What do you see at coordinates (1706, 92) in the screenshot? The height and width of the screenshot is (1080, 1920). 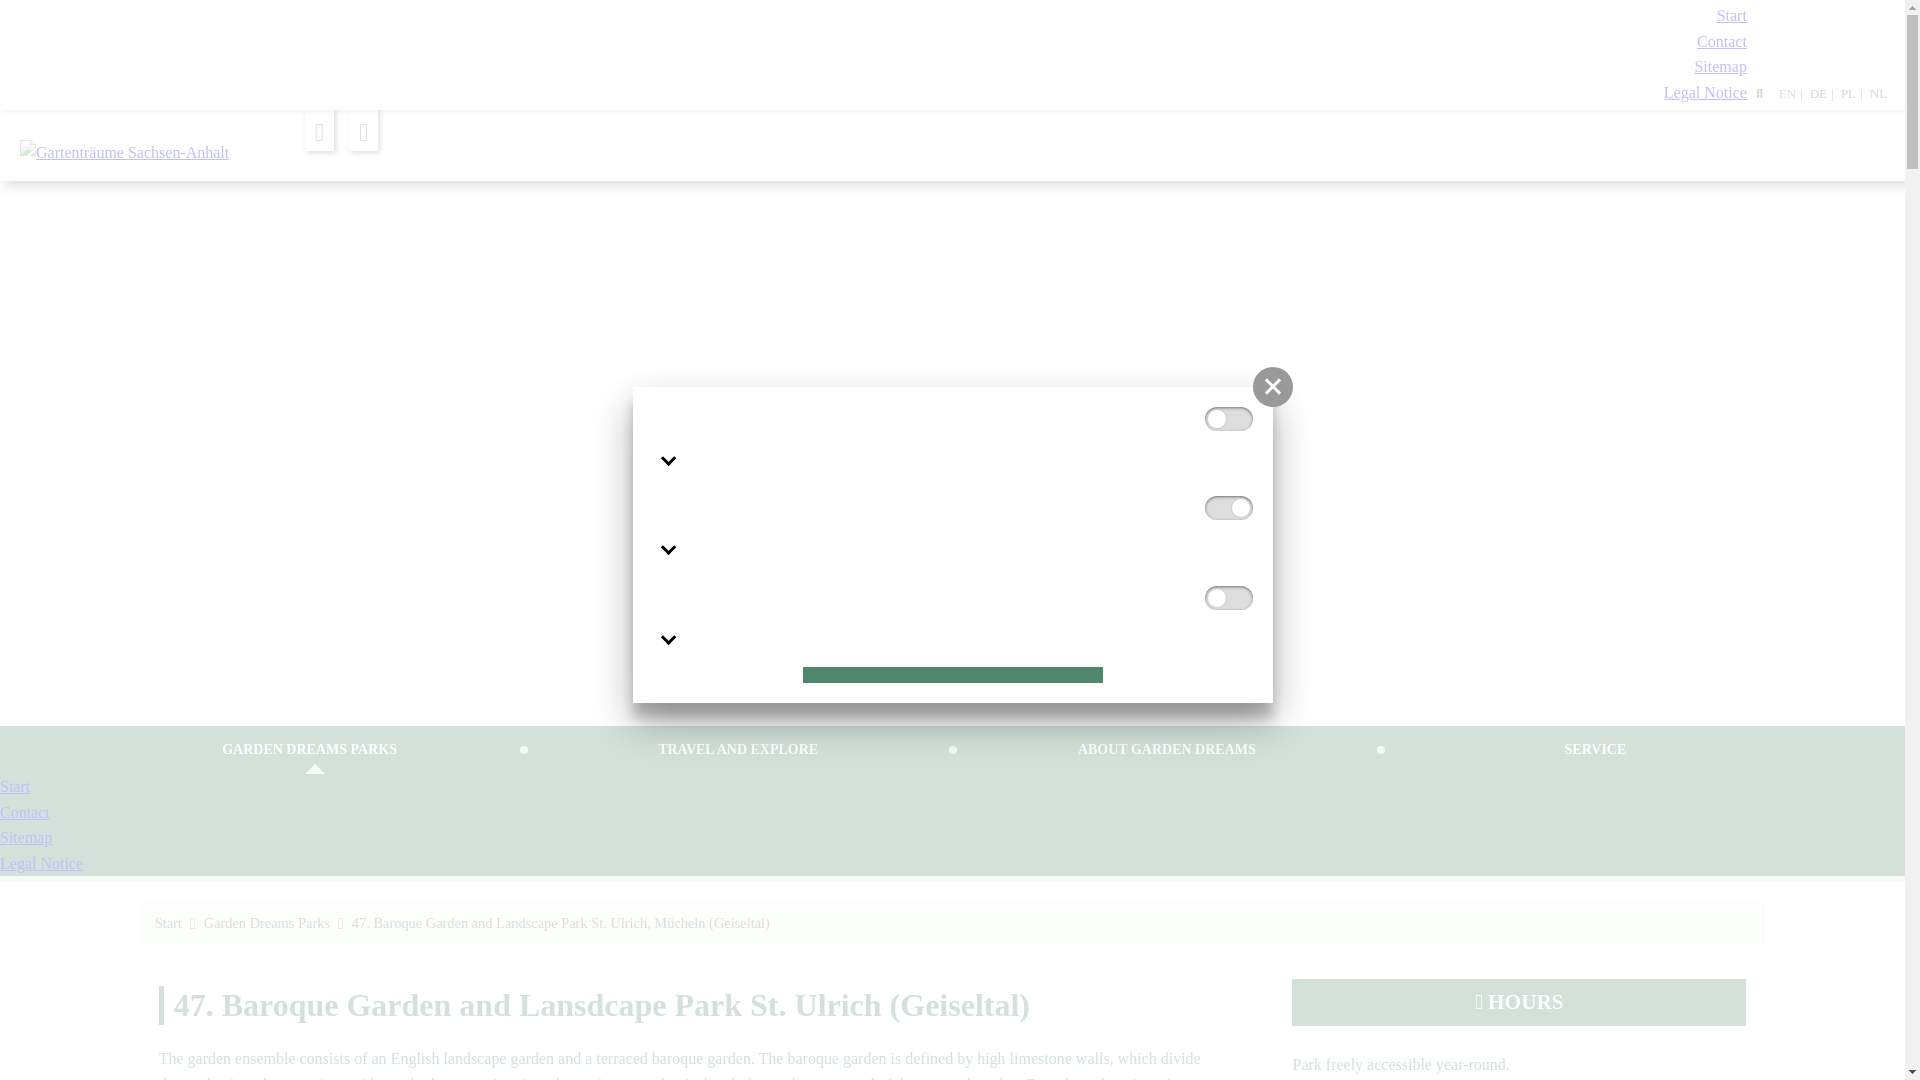 I see `Impress` at bounding box center [1706, 92].